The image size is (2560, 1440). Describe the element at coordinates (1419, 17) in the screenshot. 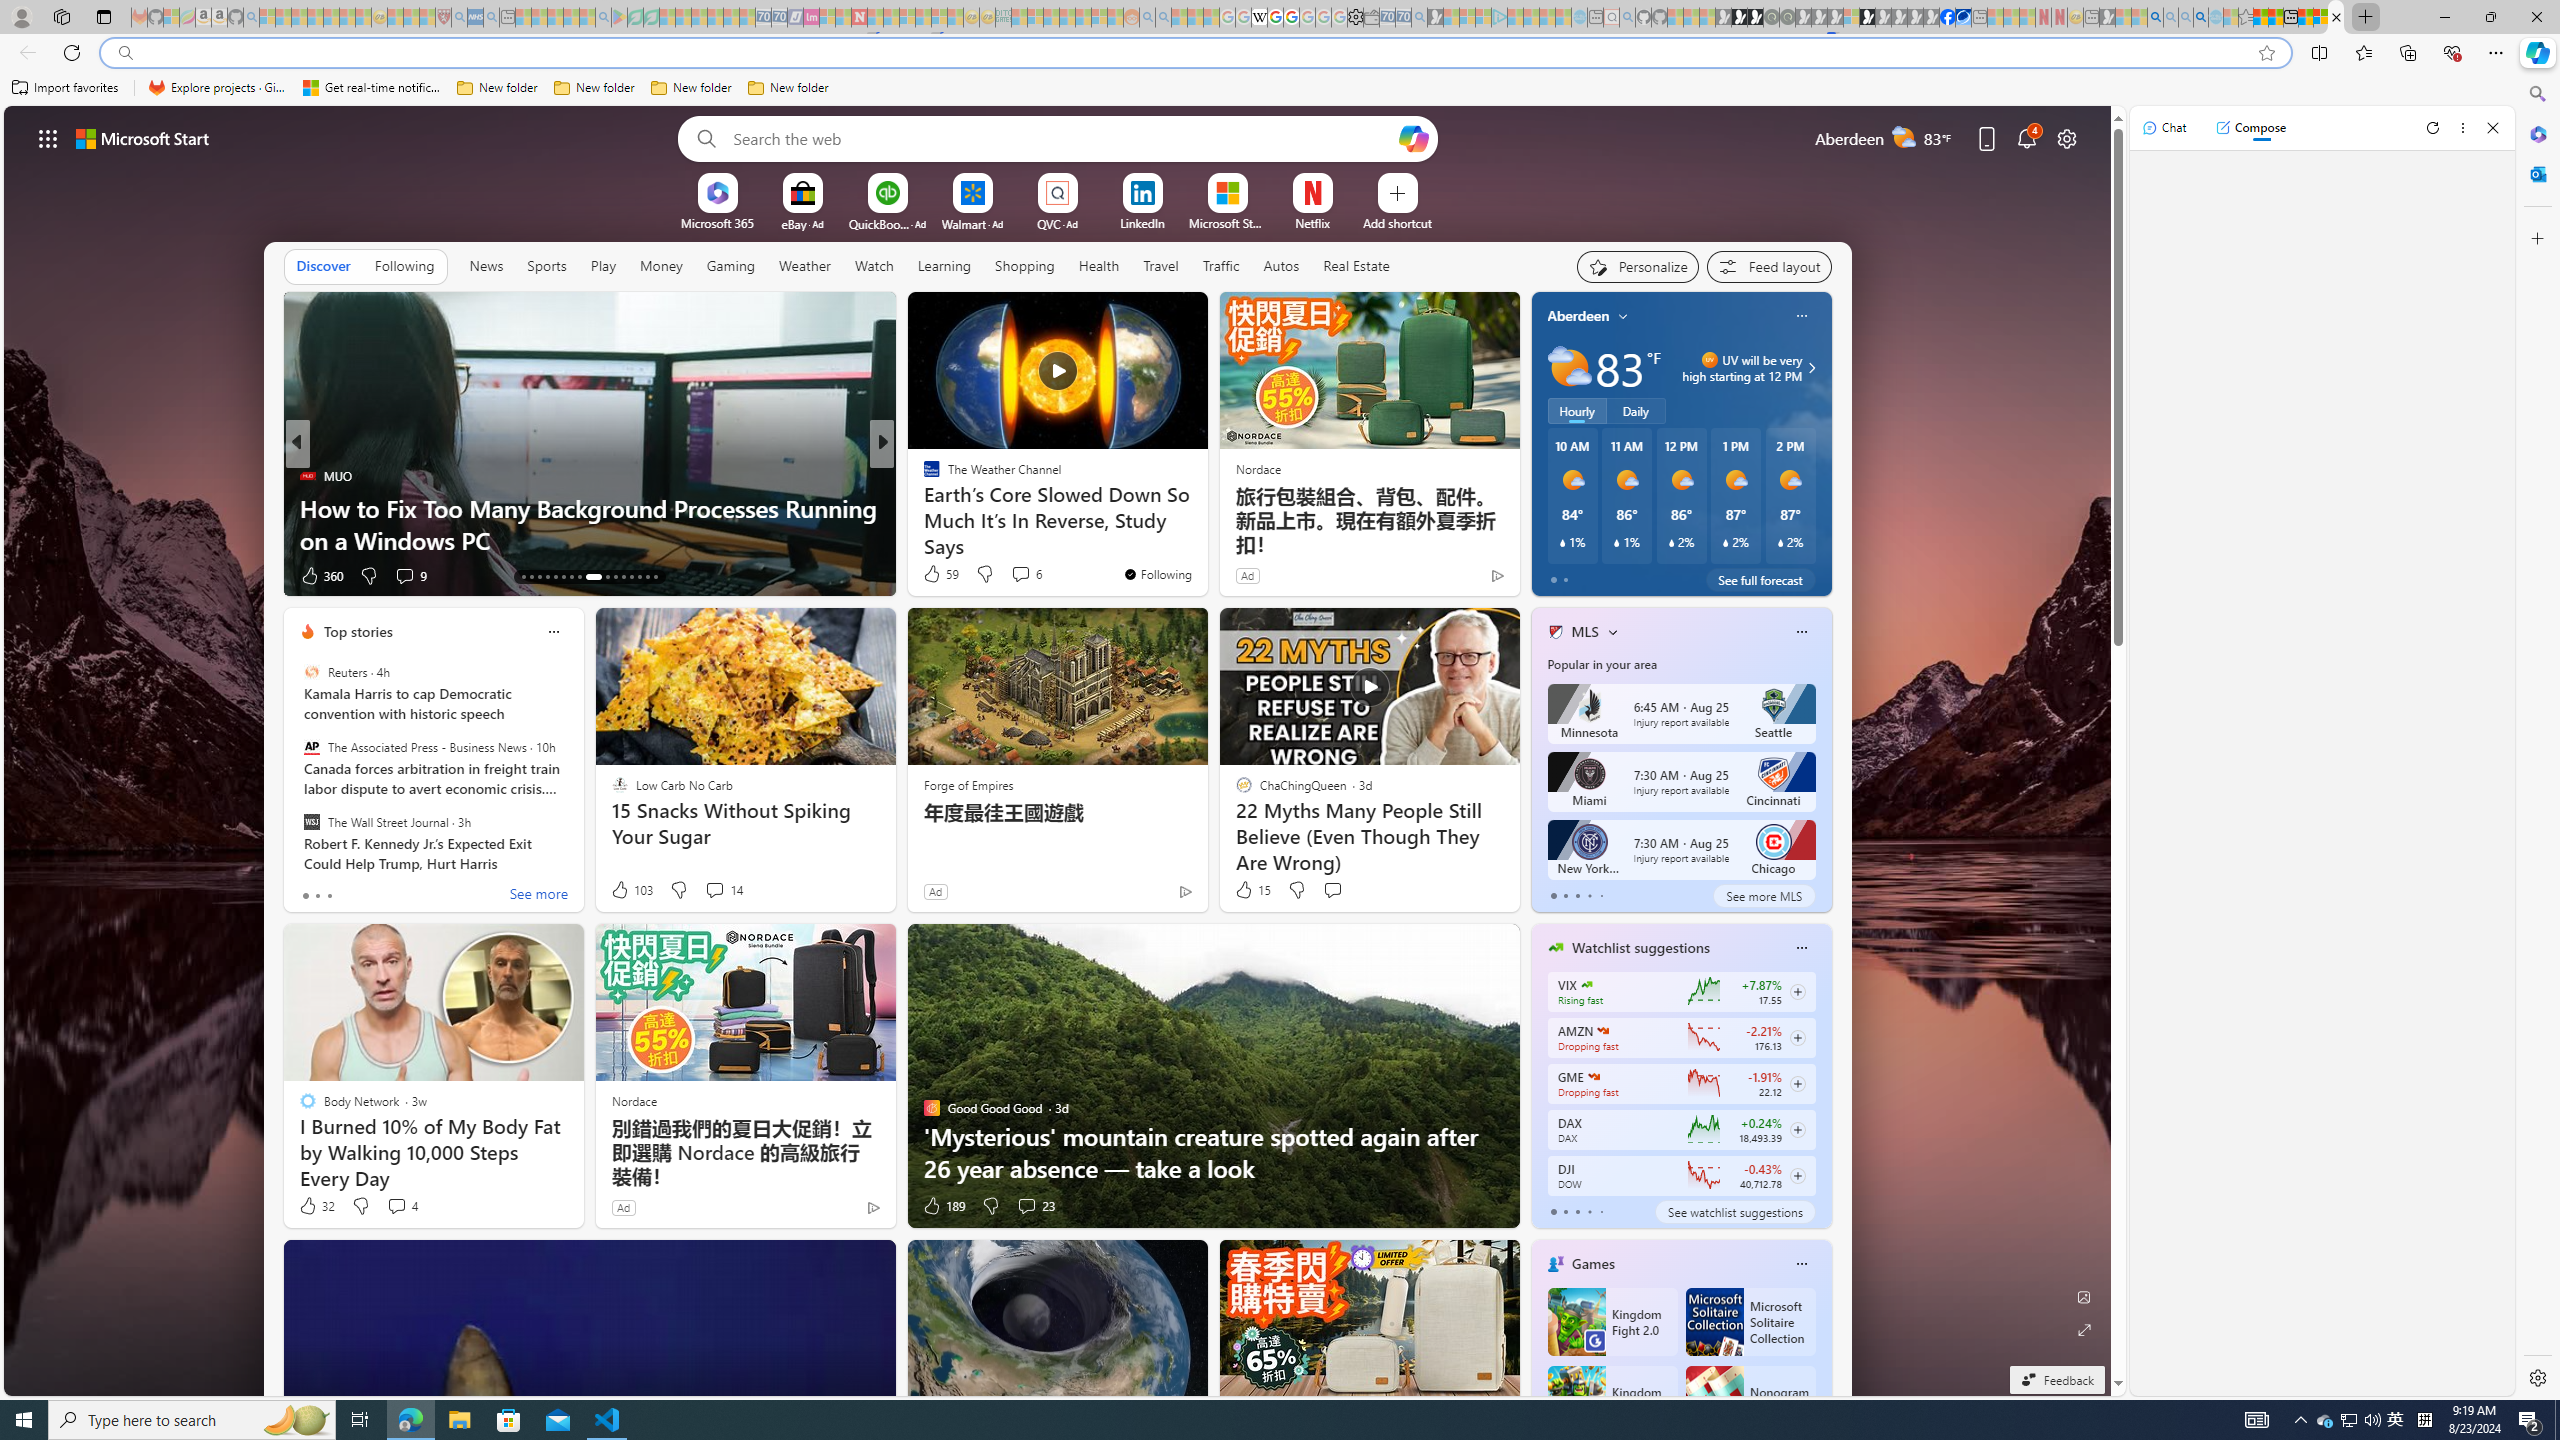

I see `Bing Real Estate - Home sales and rental listings - Sleeping` at that location.